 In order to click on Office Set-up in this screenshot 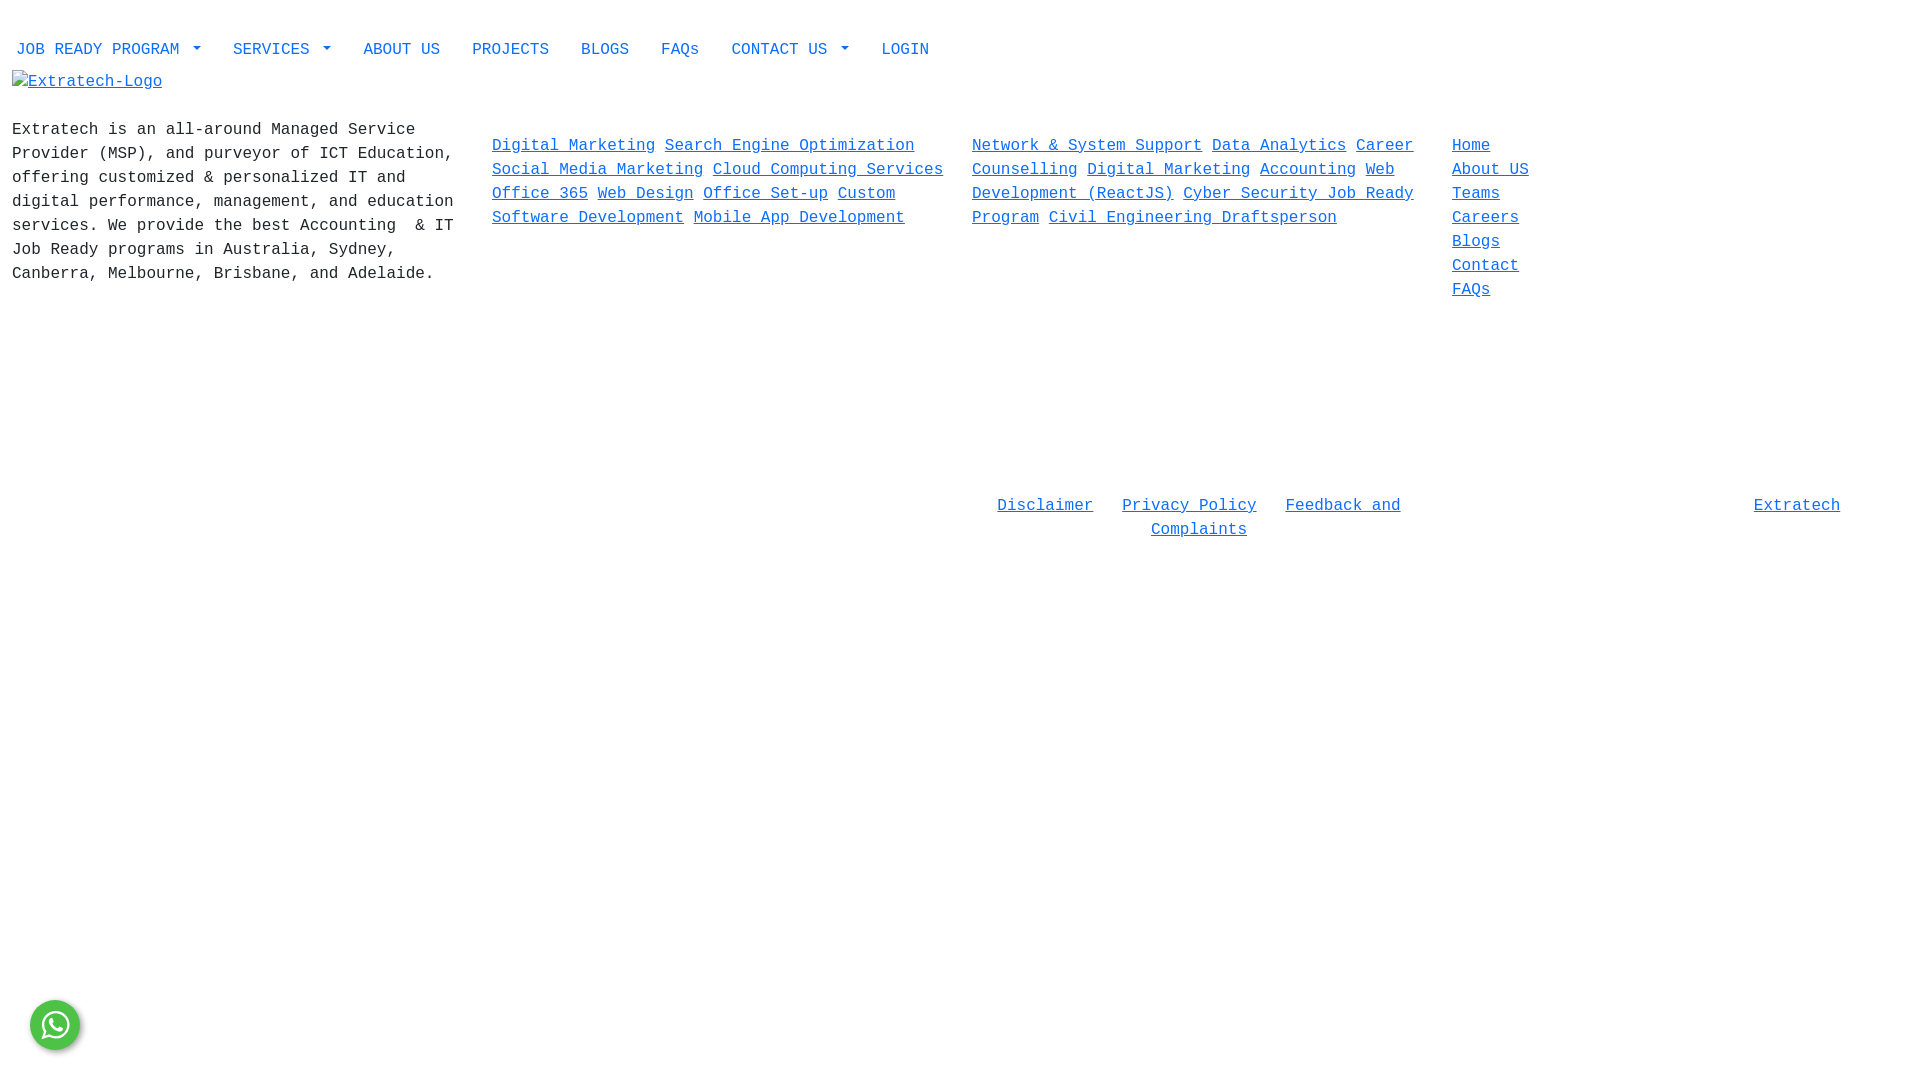, I will do `click(766, 194)`.